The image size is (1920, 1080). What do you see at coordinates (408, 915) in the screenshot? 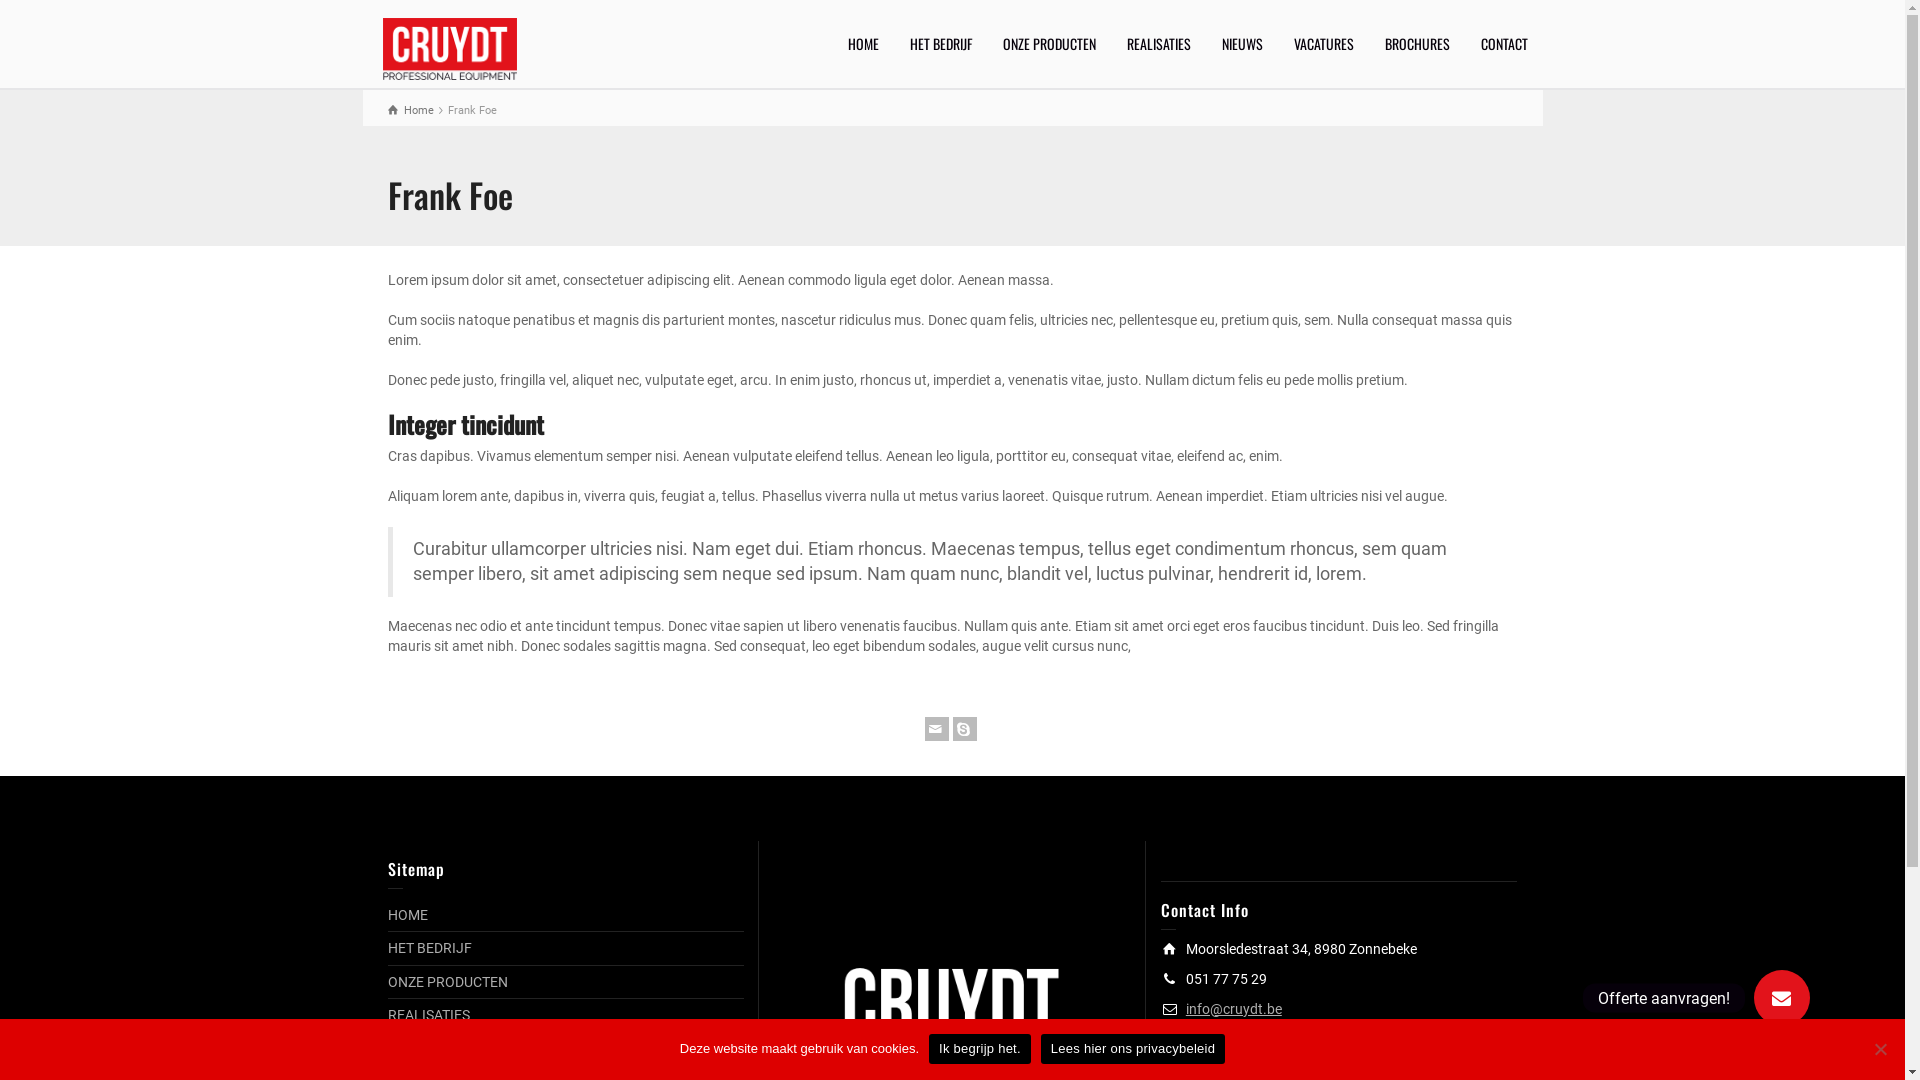
I see `HOME` at bounding box center [408, 915].